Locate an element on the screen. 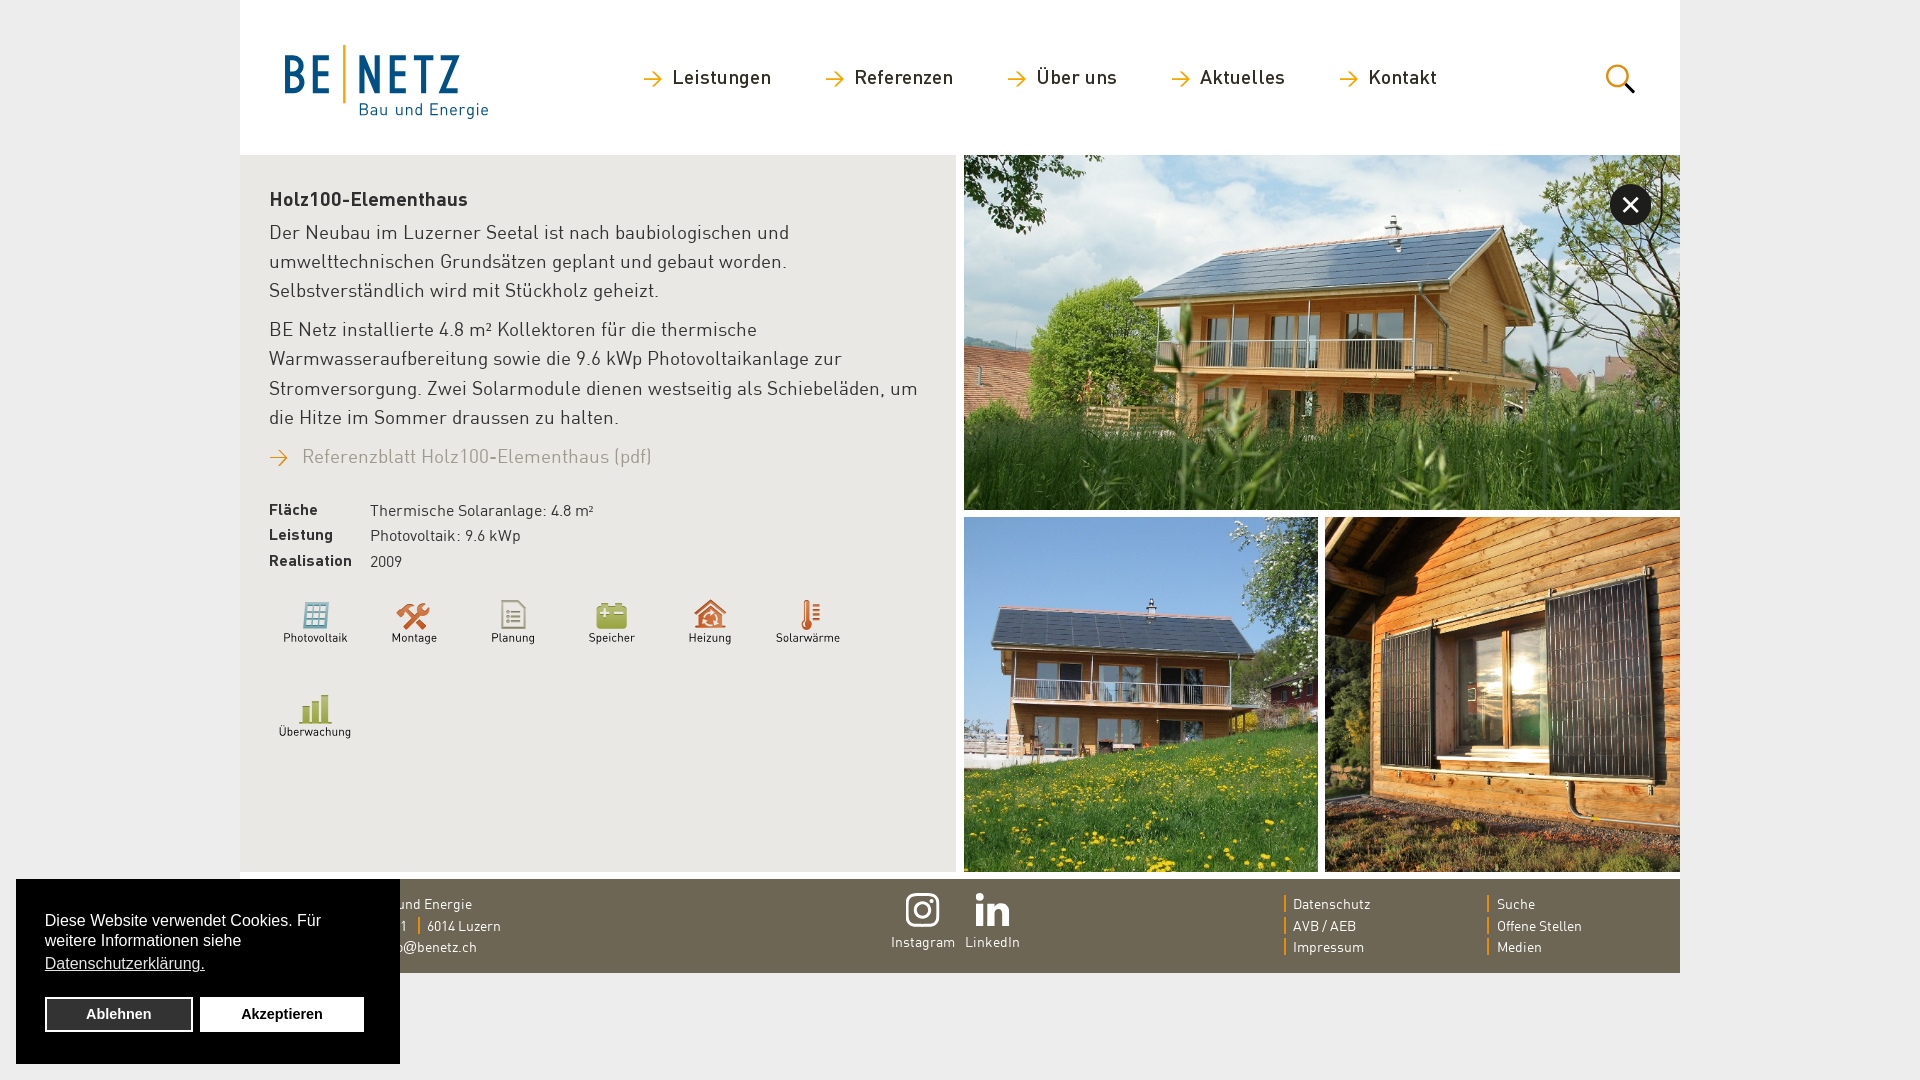 The width and height of the screenshot is (1920, 1080). Leistungen is located at coordinates (707, 76).